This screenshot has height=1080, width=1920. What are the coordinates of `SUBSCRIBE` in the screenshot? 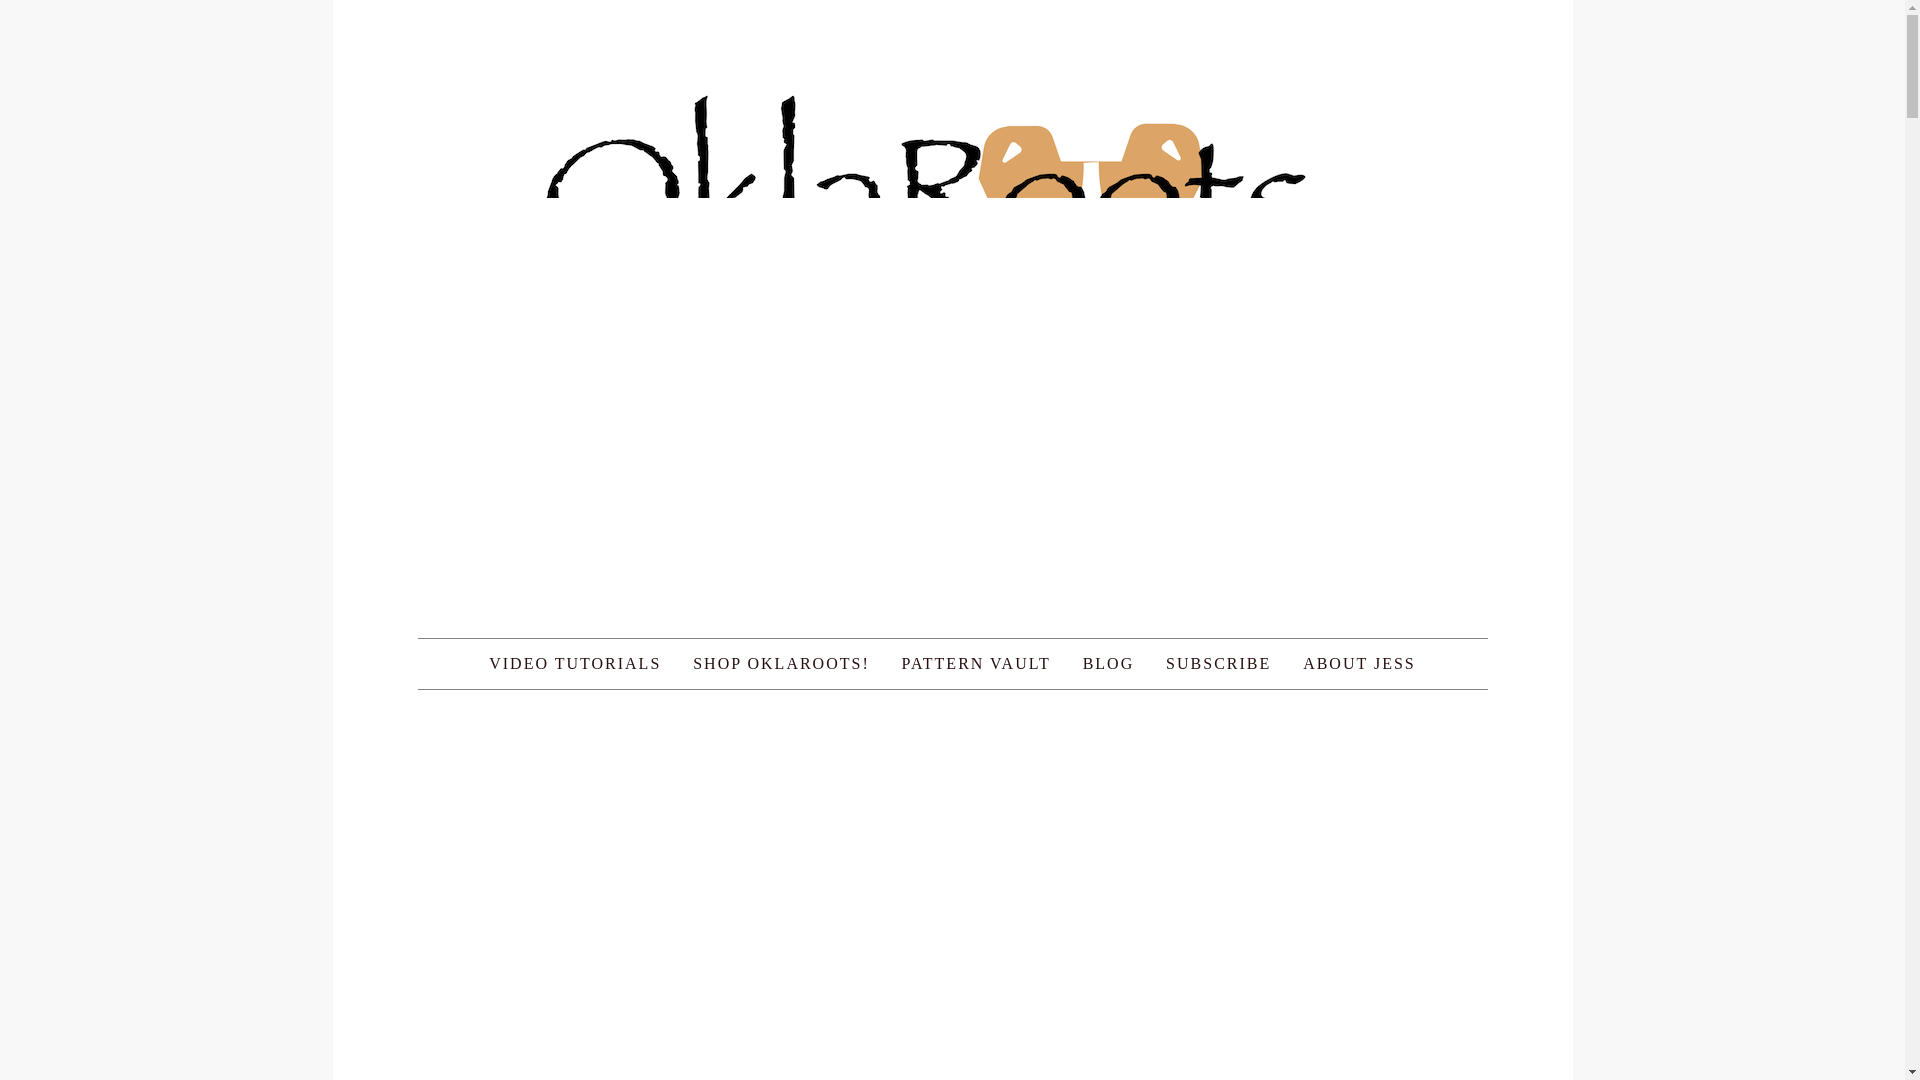 It's located at (1218, 664).